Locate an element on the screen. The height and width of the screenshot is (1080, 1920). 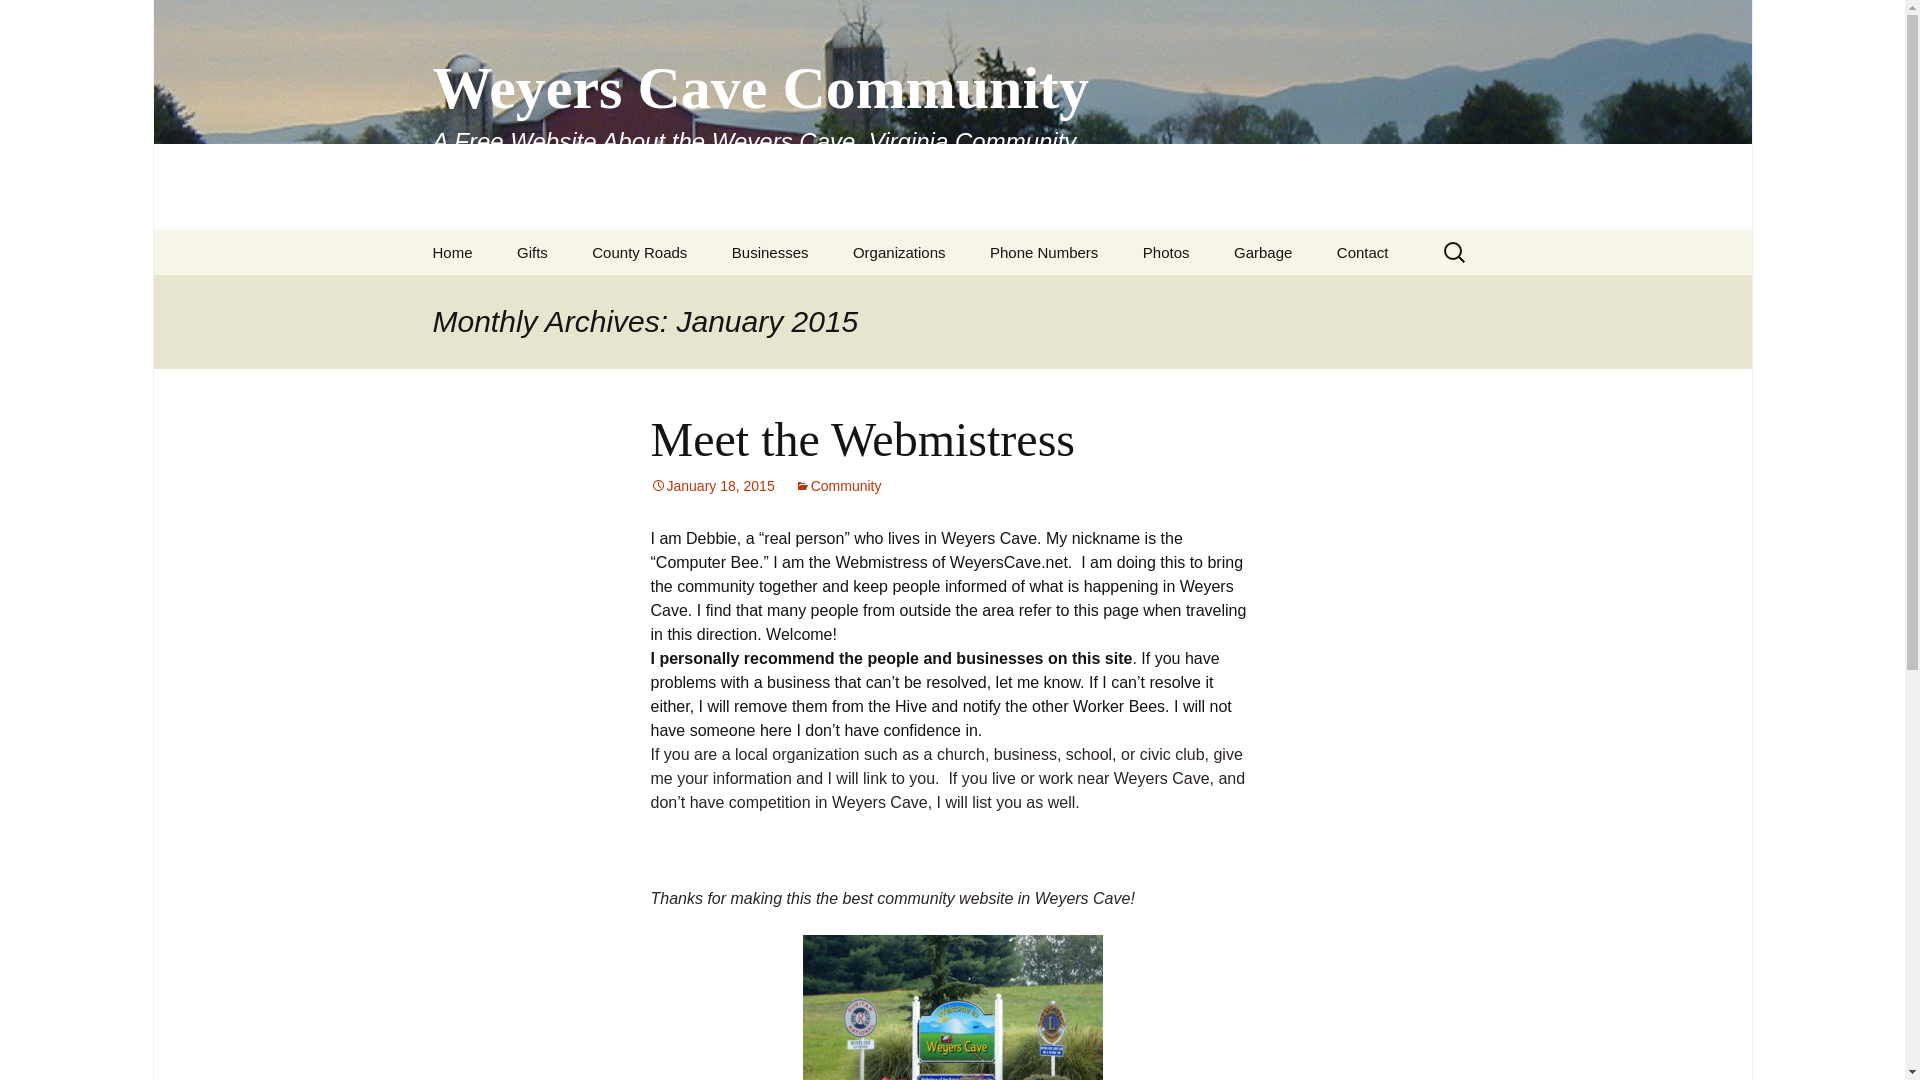
Contact is located at coordinates (1363, 252).